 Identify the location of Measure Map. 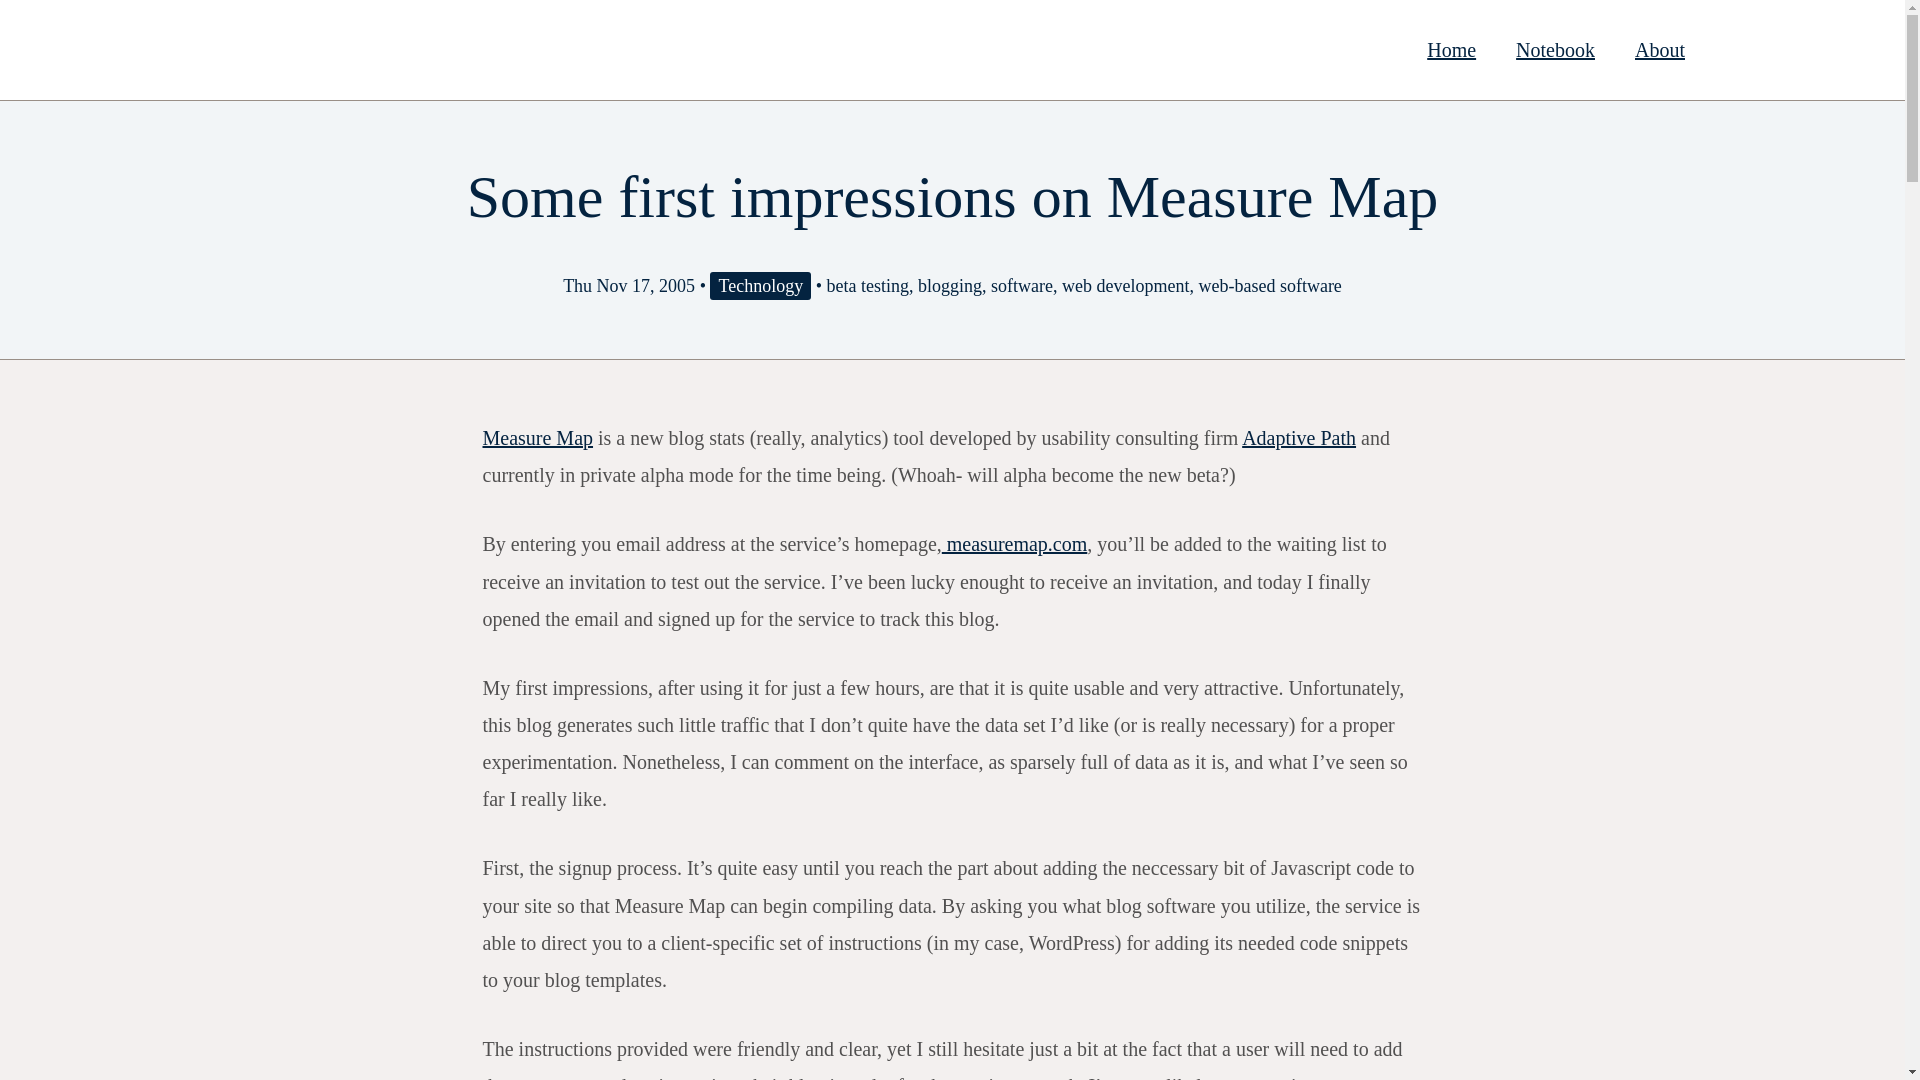
(537, 438).